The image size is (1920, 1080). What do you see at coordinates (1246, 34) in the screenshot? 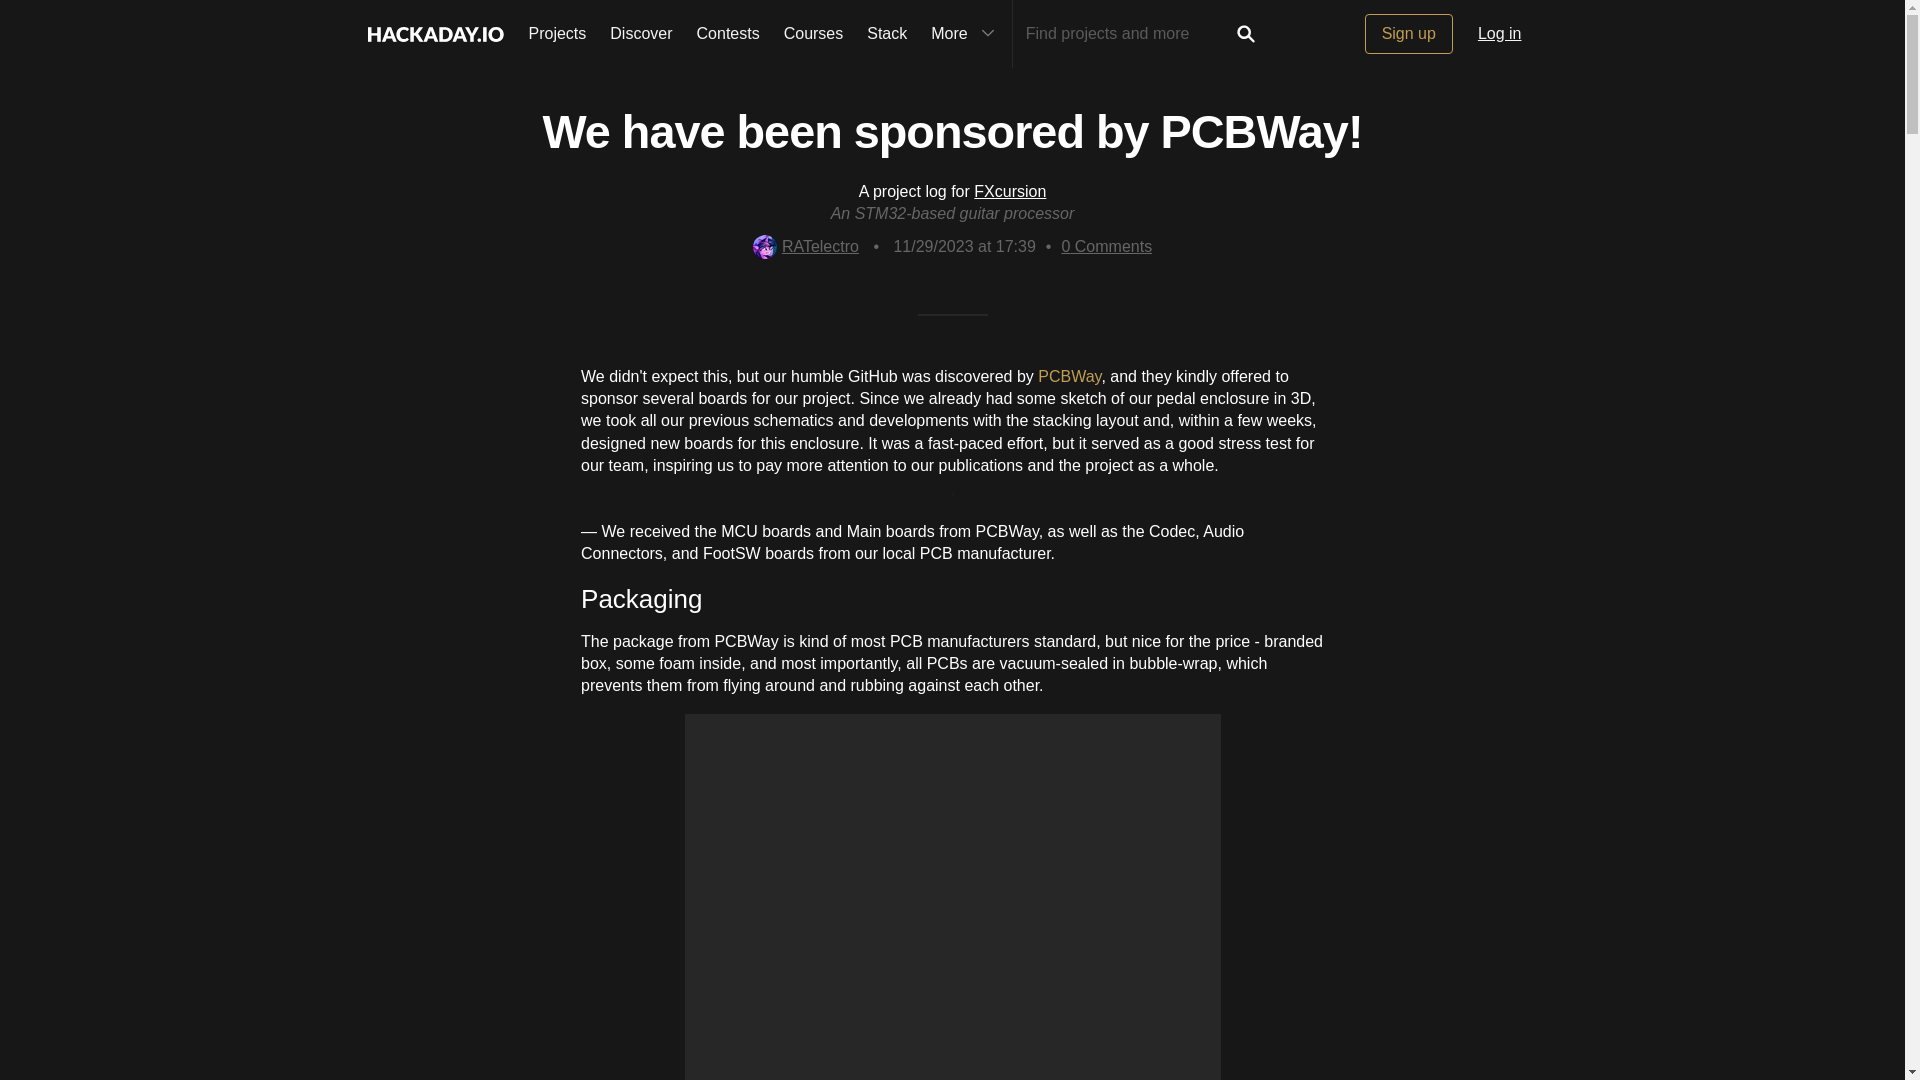
I see `Search` at bounding box center [1246, 34].